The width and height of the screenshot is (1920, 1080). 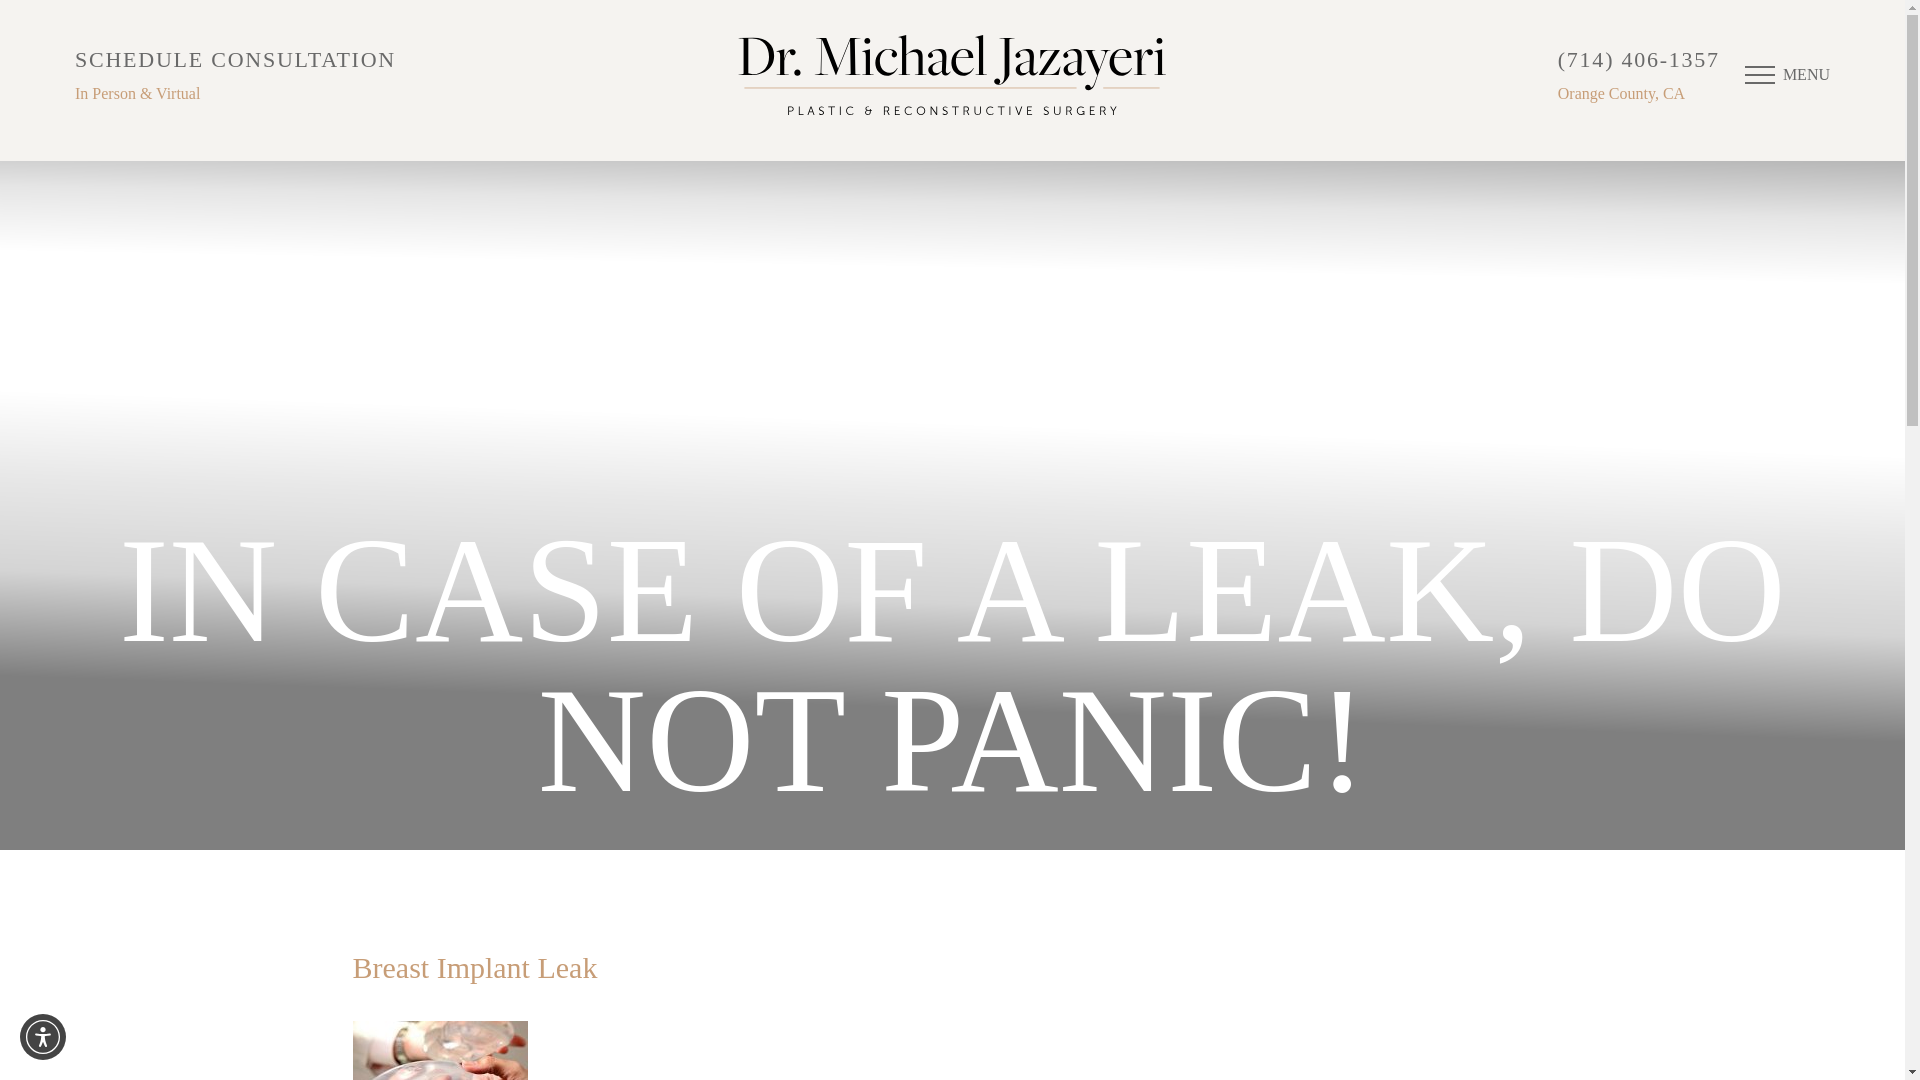 What do you see at coordinates (234, 59) in the screenshot?
I see `SCHEDULE CONSULTATION` at bounding box center [234, 59].